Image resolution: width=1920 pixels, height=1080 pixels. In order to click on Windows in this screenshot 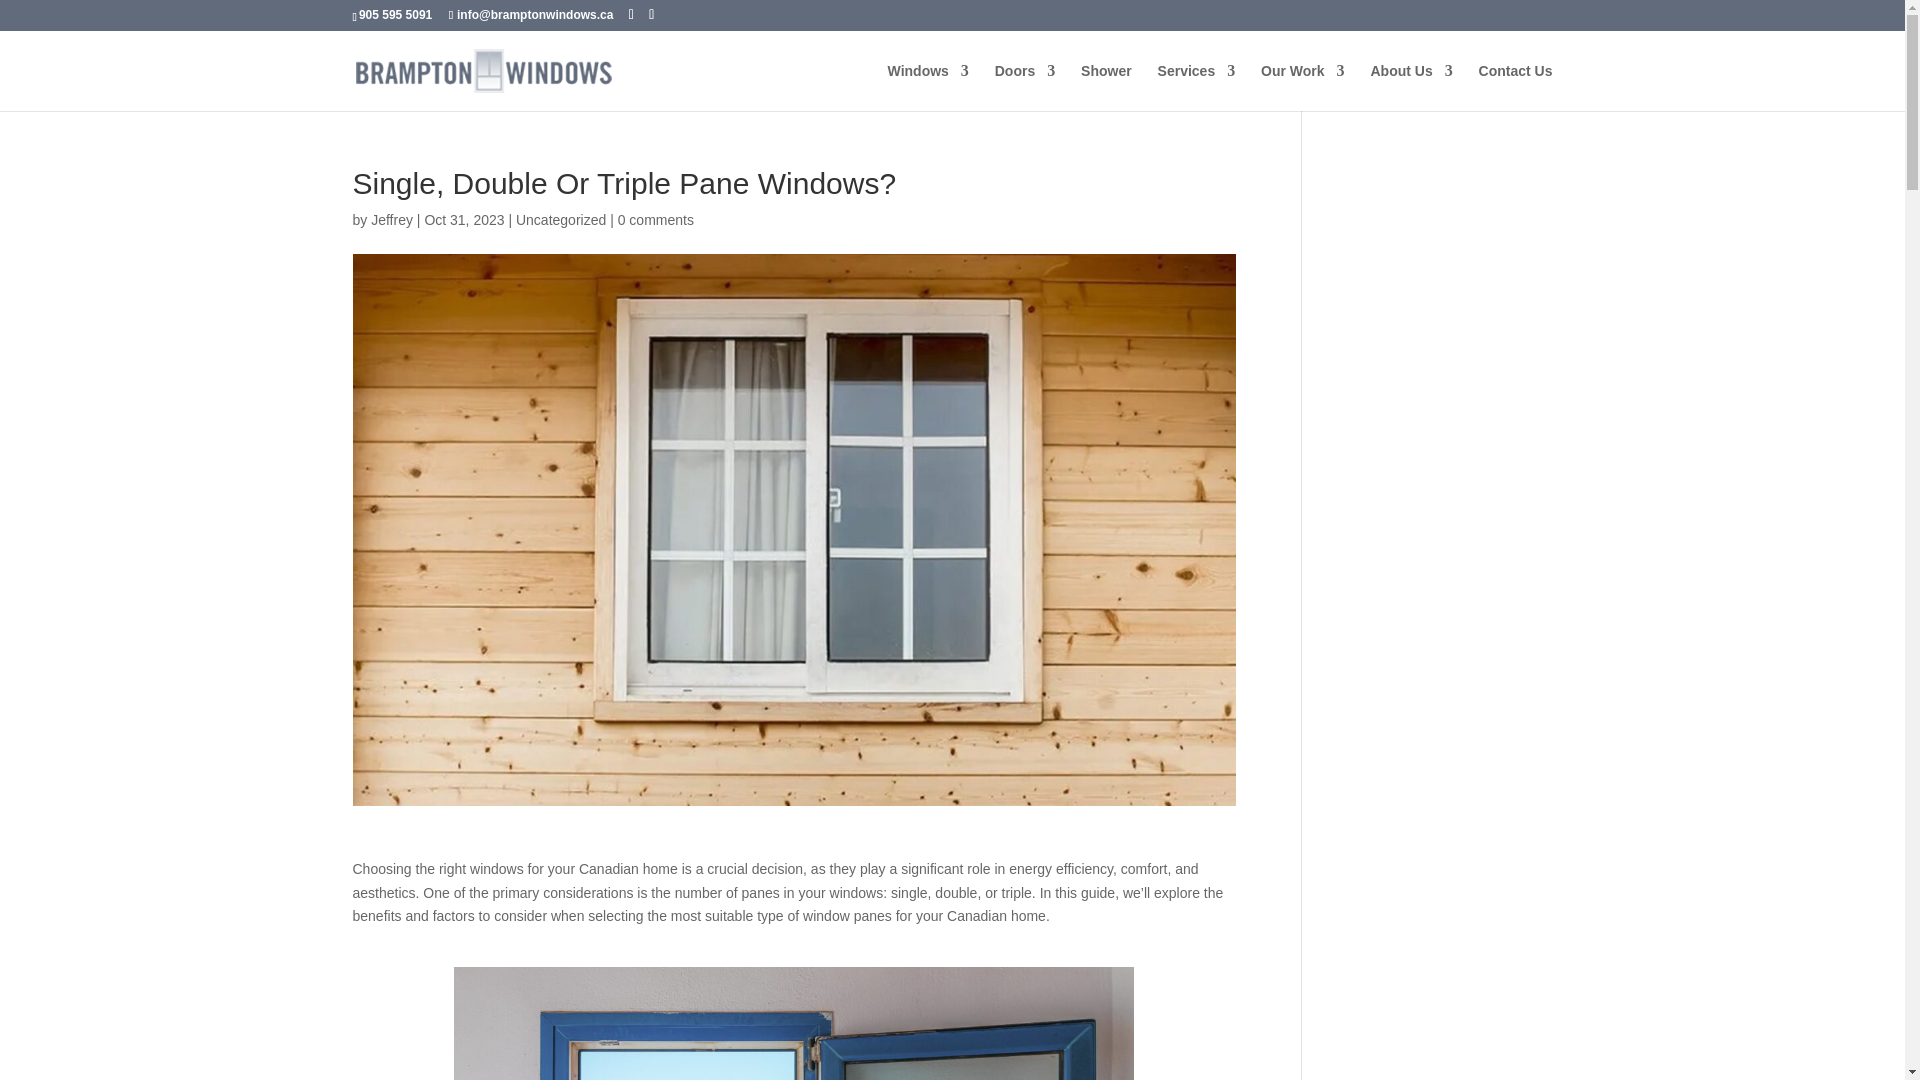, I will do `click(928, 87)`.